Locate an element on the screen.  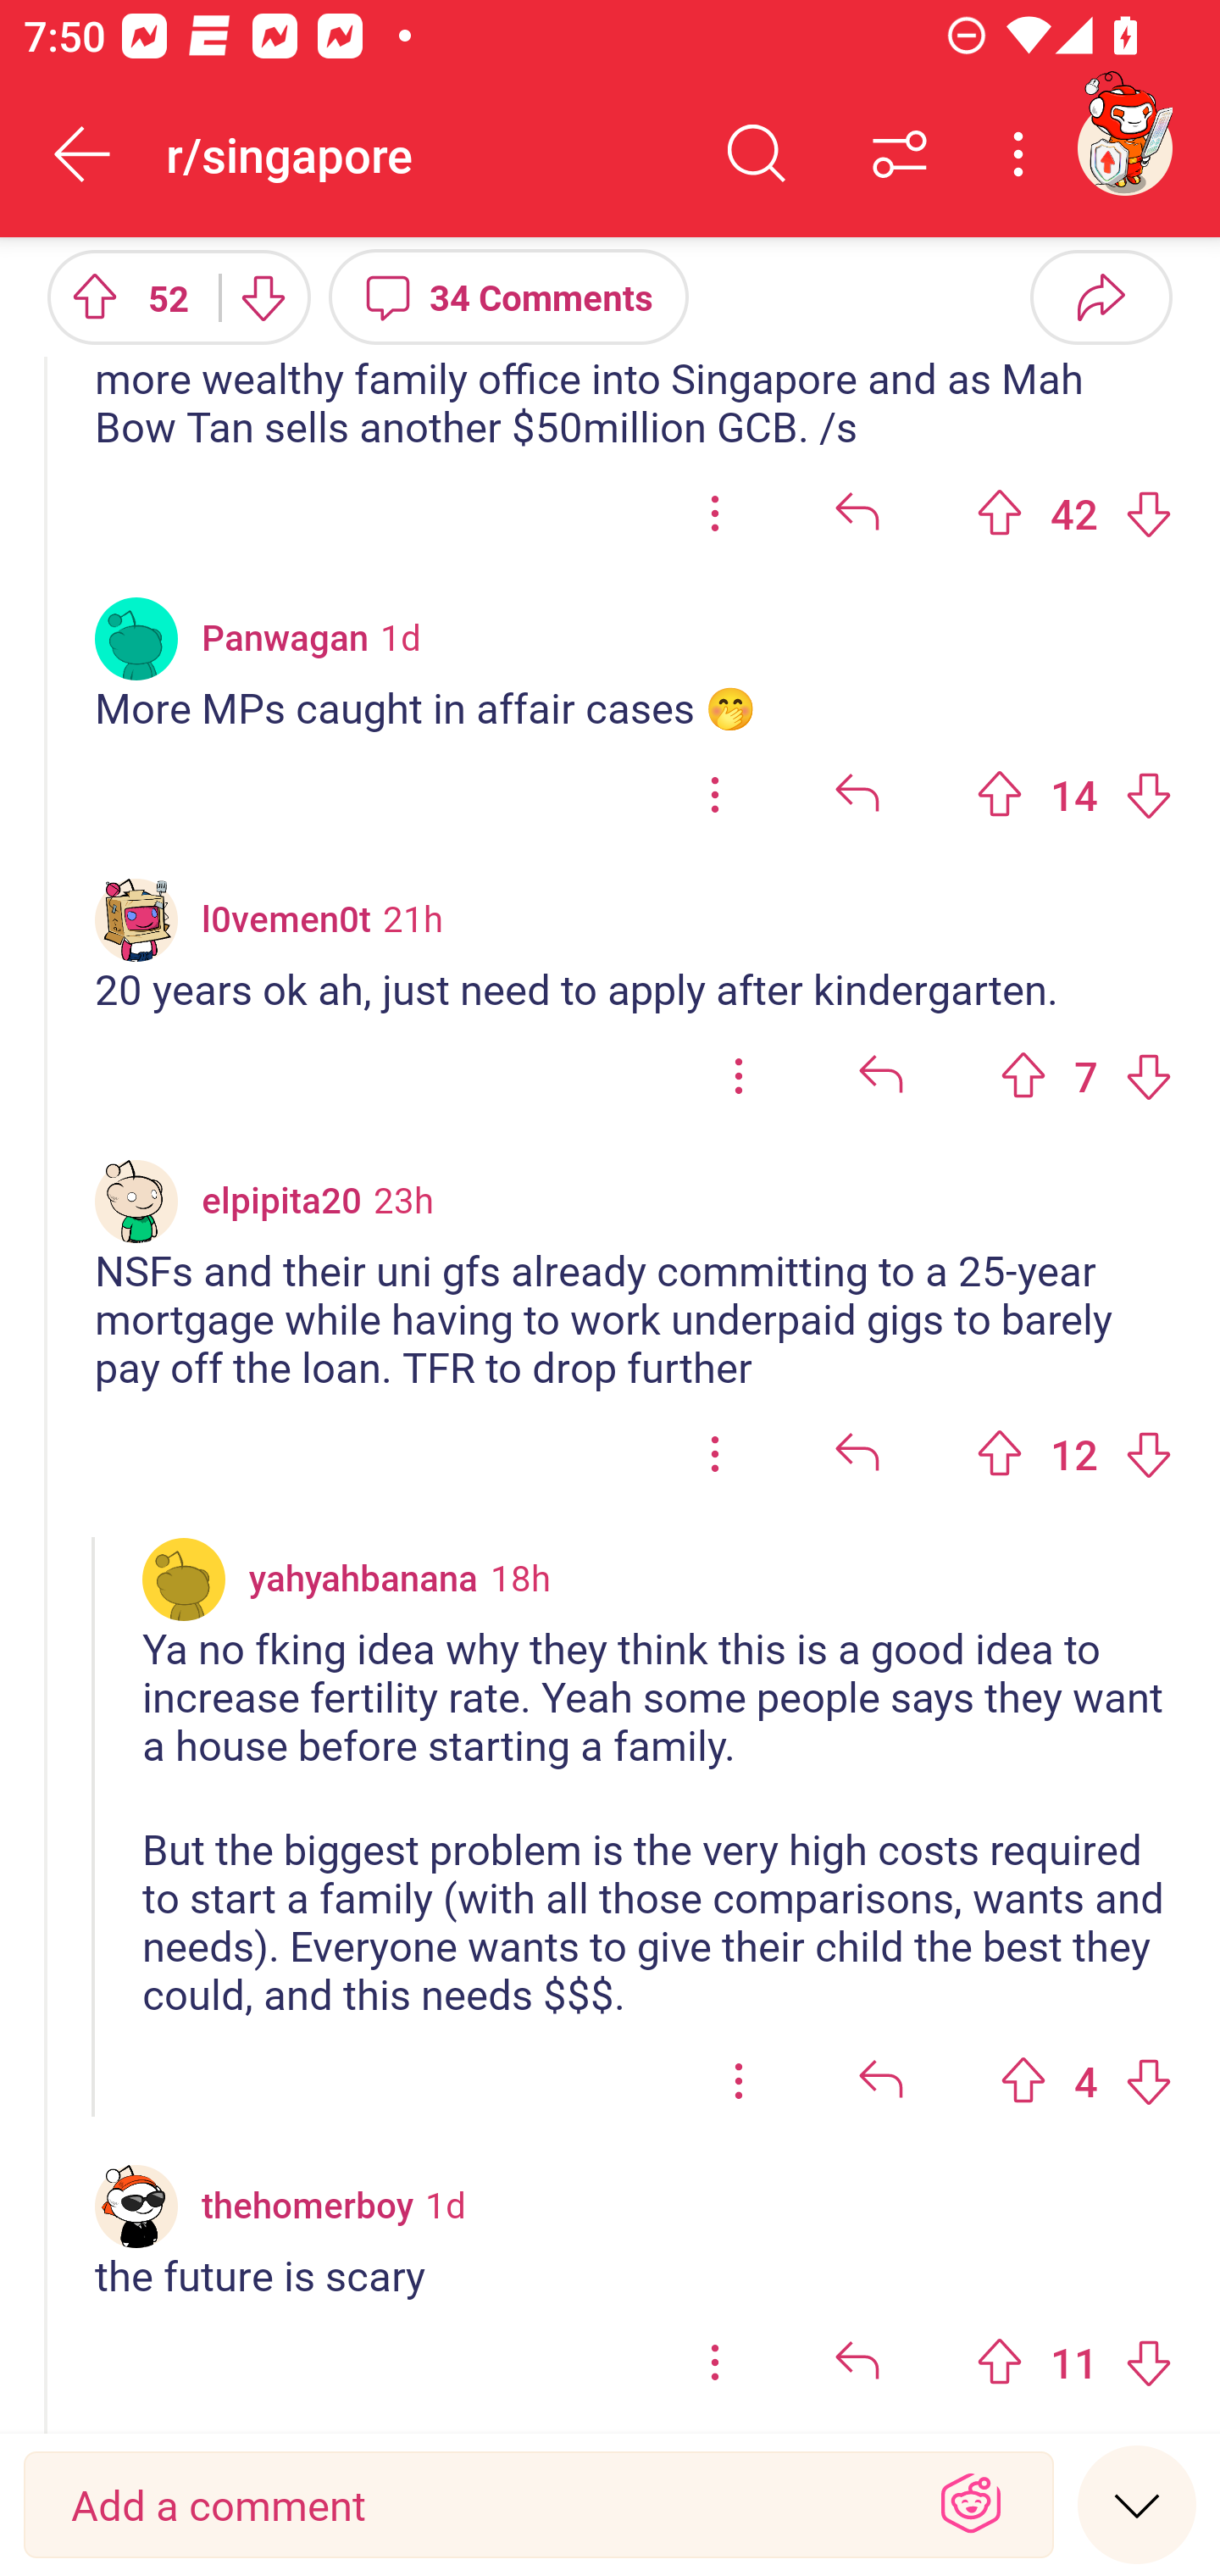
options is located at coordinates (715, 1454).